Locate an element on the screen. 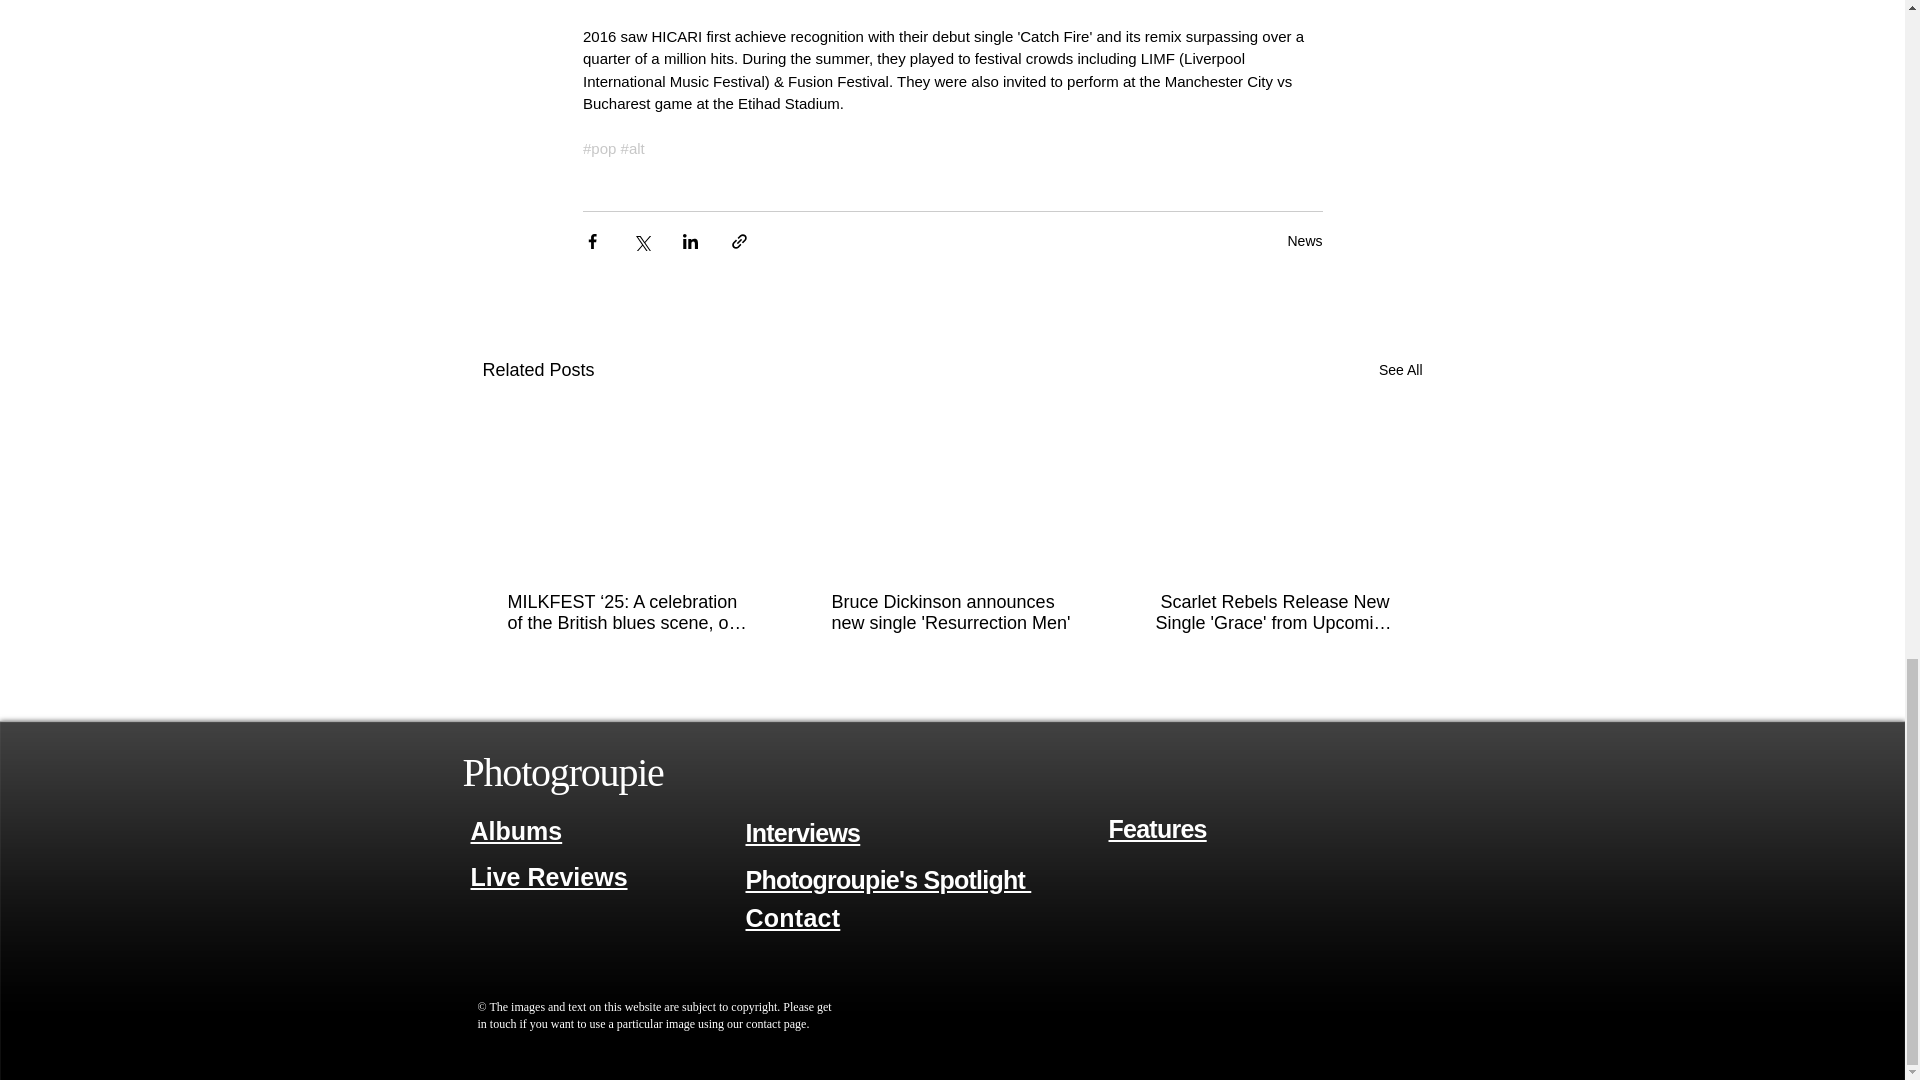 This screenshot has width=1920, height=1080. Photogroupie is located at coordinates (562, 772).